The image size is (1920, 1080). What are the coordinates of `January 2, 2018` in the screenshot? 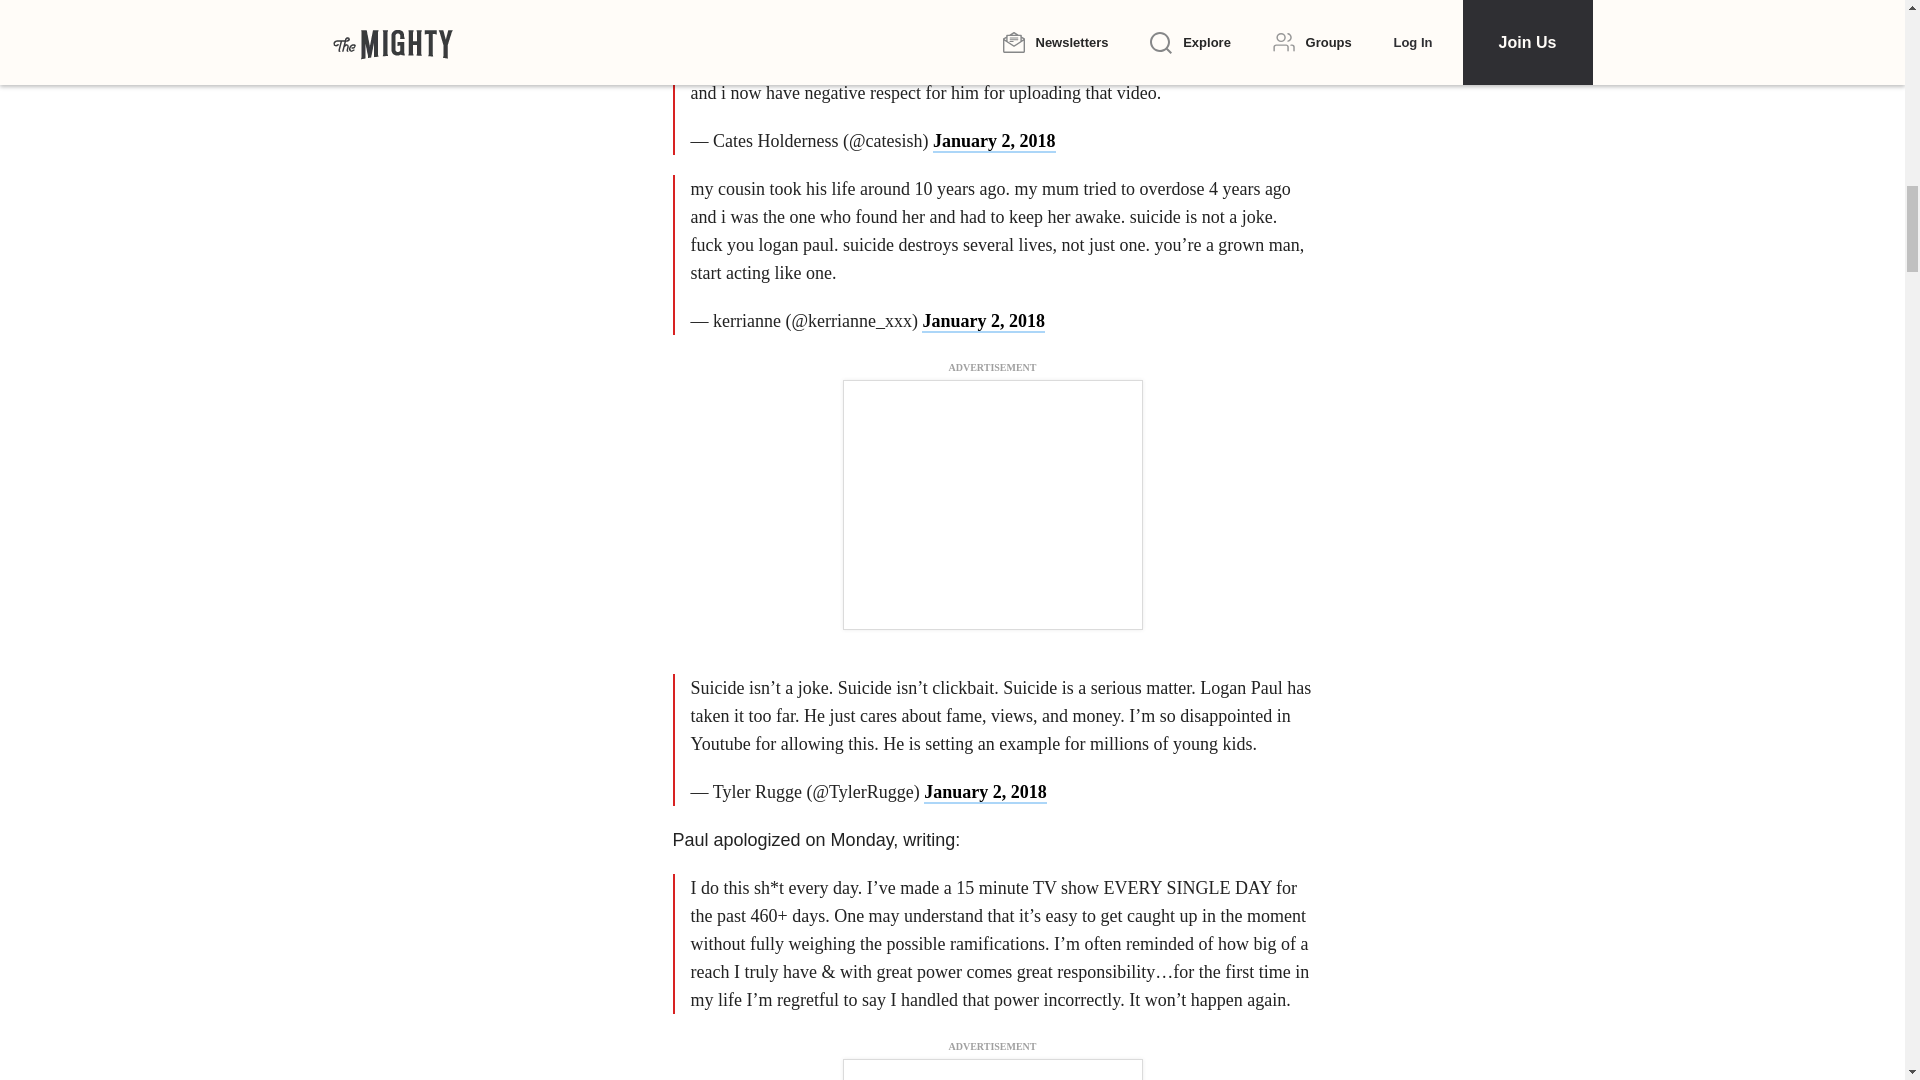 It's located at (994, 142).